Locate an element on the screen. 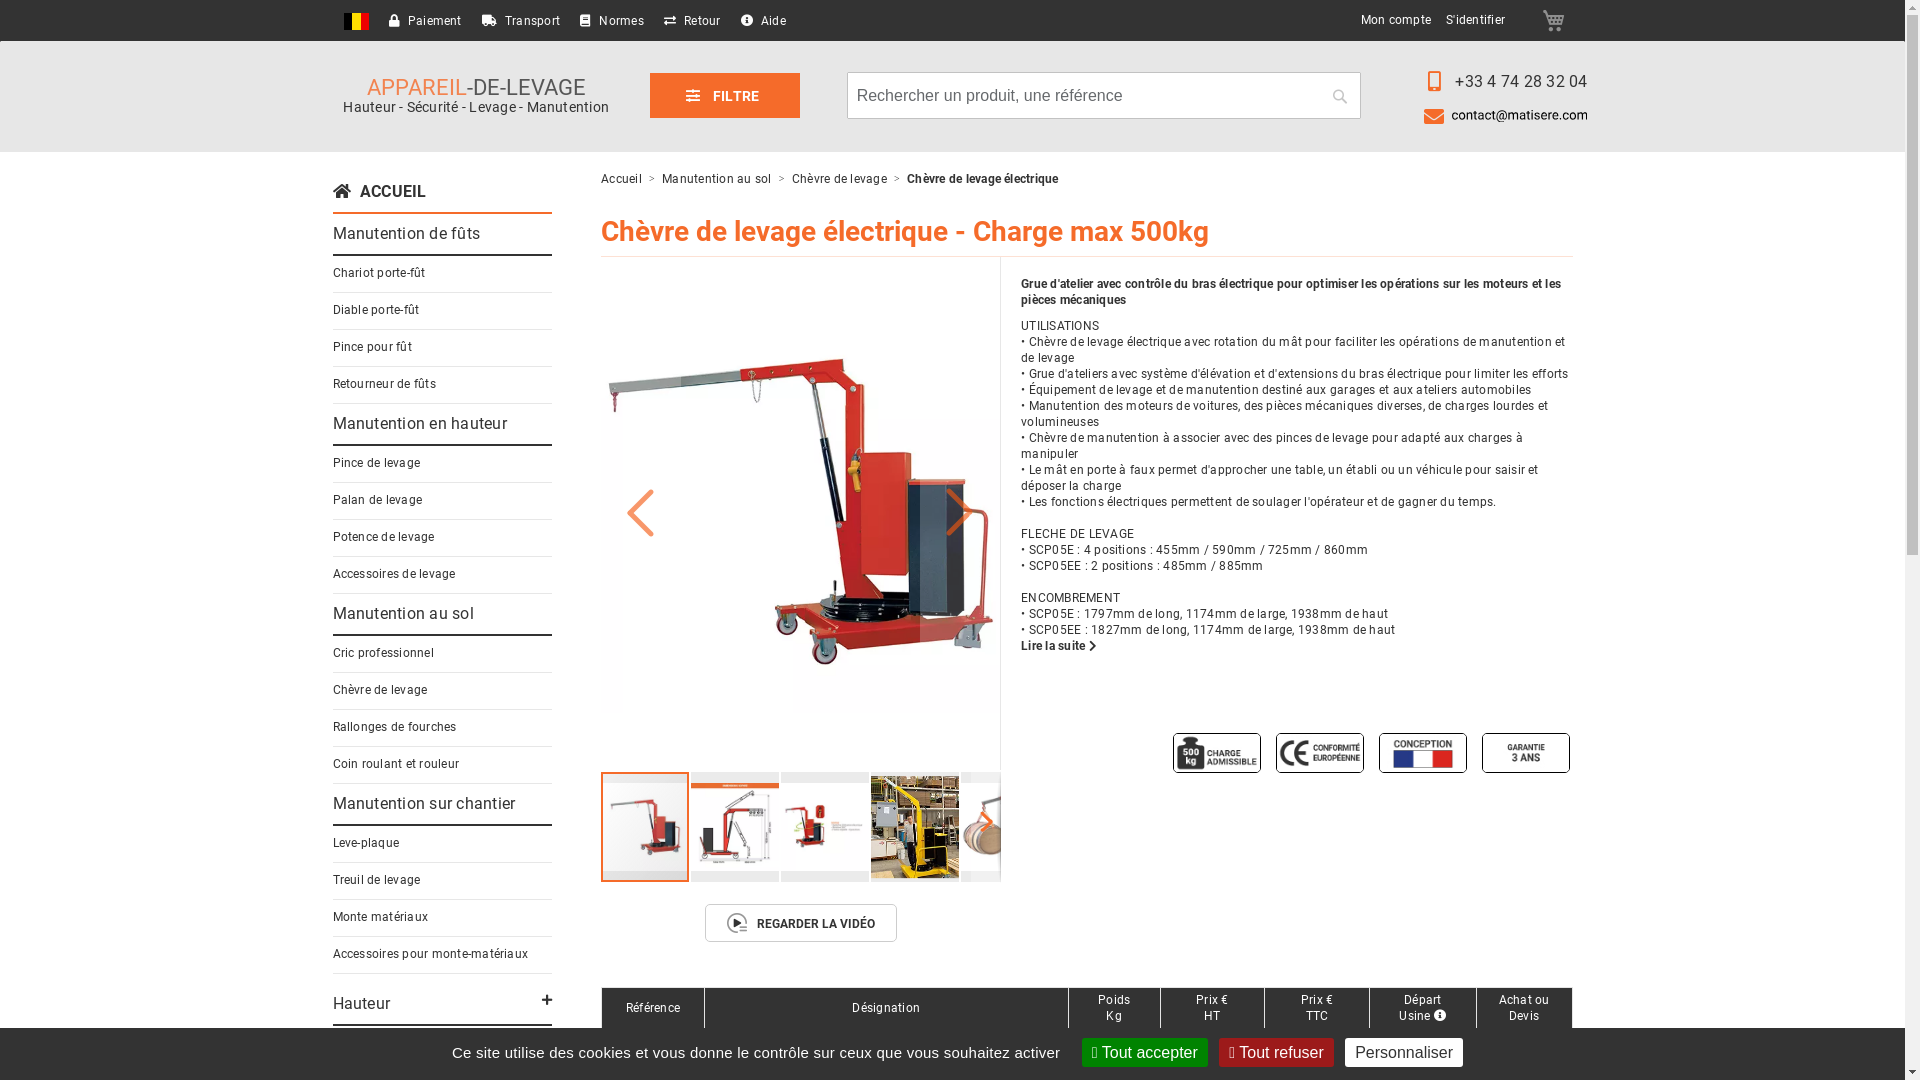 This screenshot has width=1920, height=1080. Manutention sur chantier is located at coordinates (424, 804).